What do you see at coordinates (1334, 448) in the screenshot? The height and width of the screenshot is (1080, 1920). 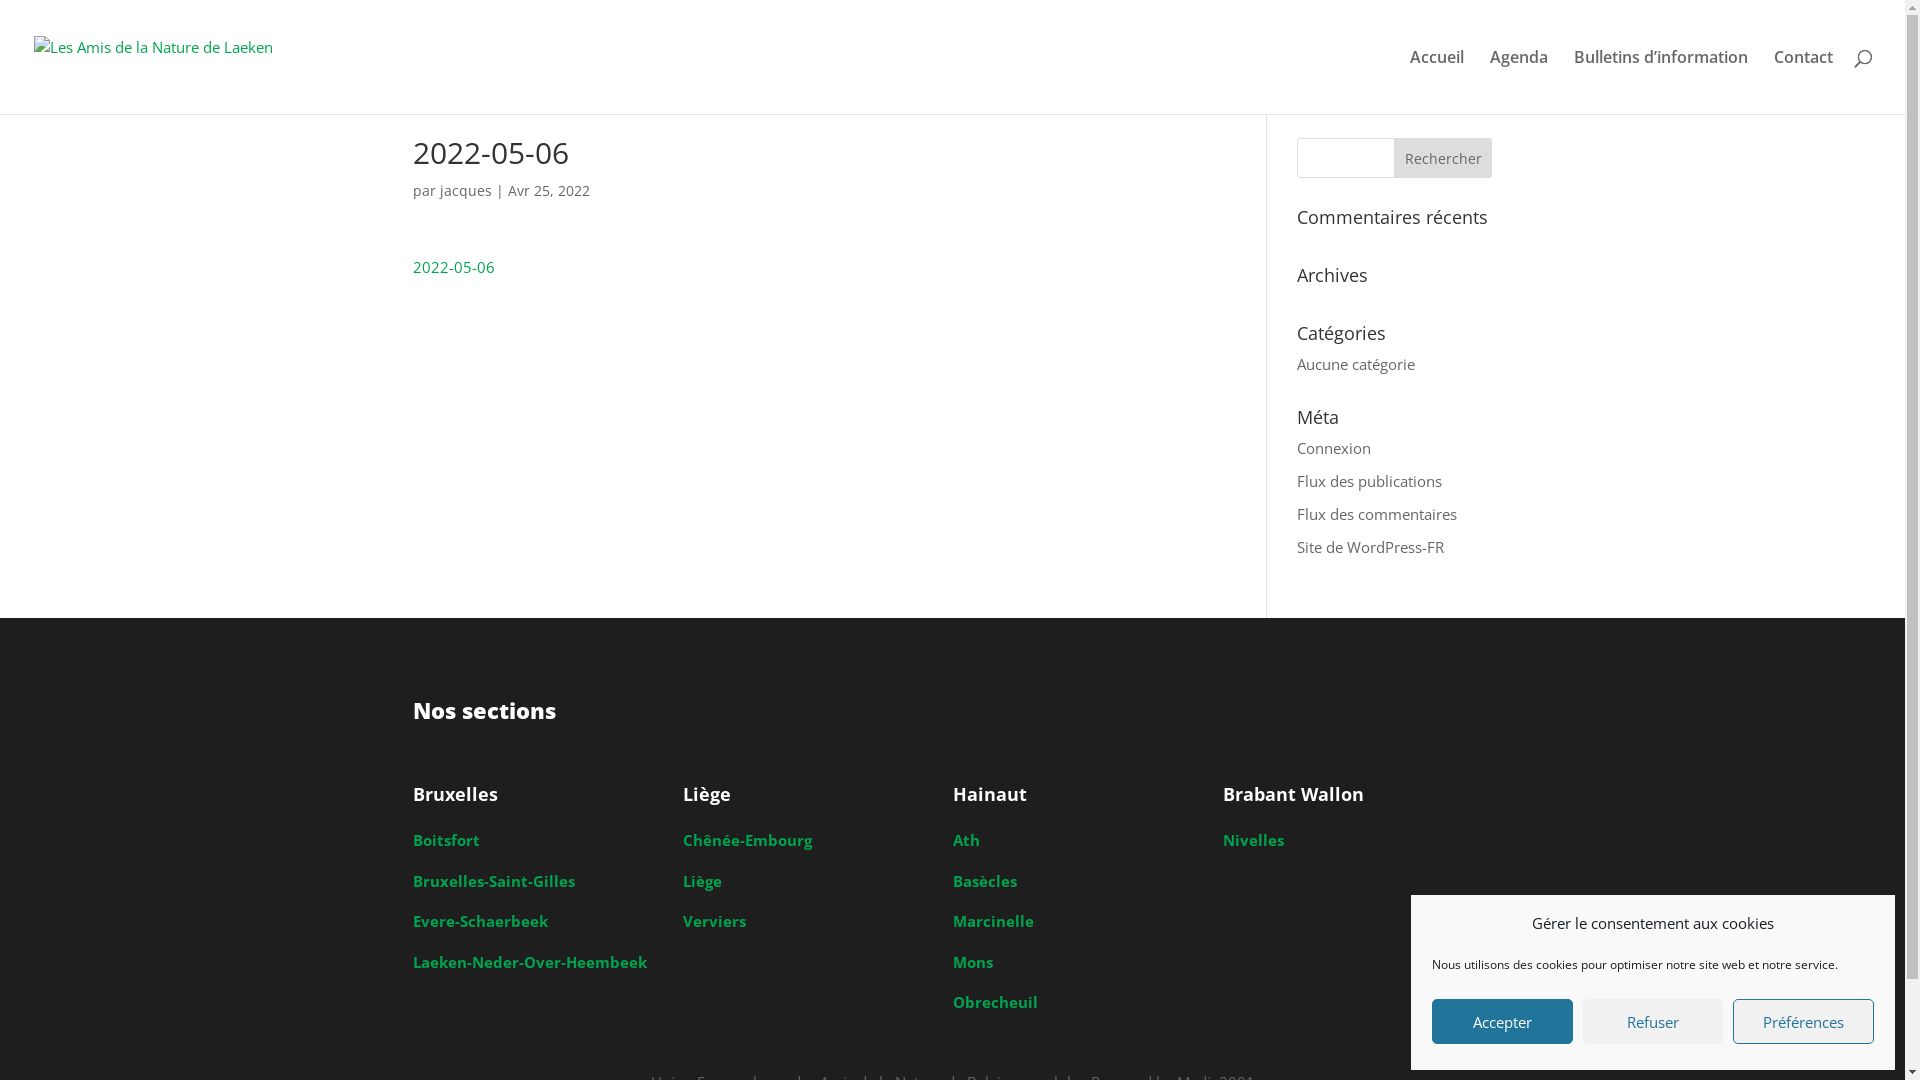 I see `Connexion` at bounding box center [1334, 448].